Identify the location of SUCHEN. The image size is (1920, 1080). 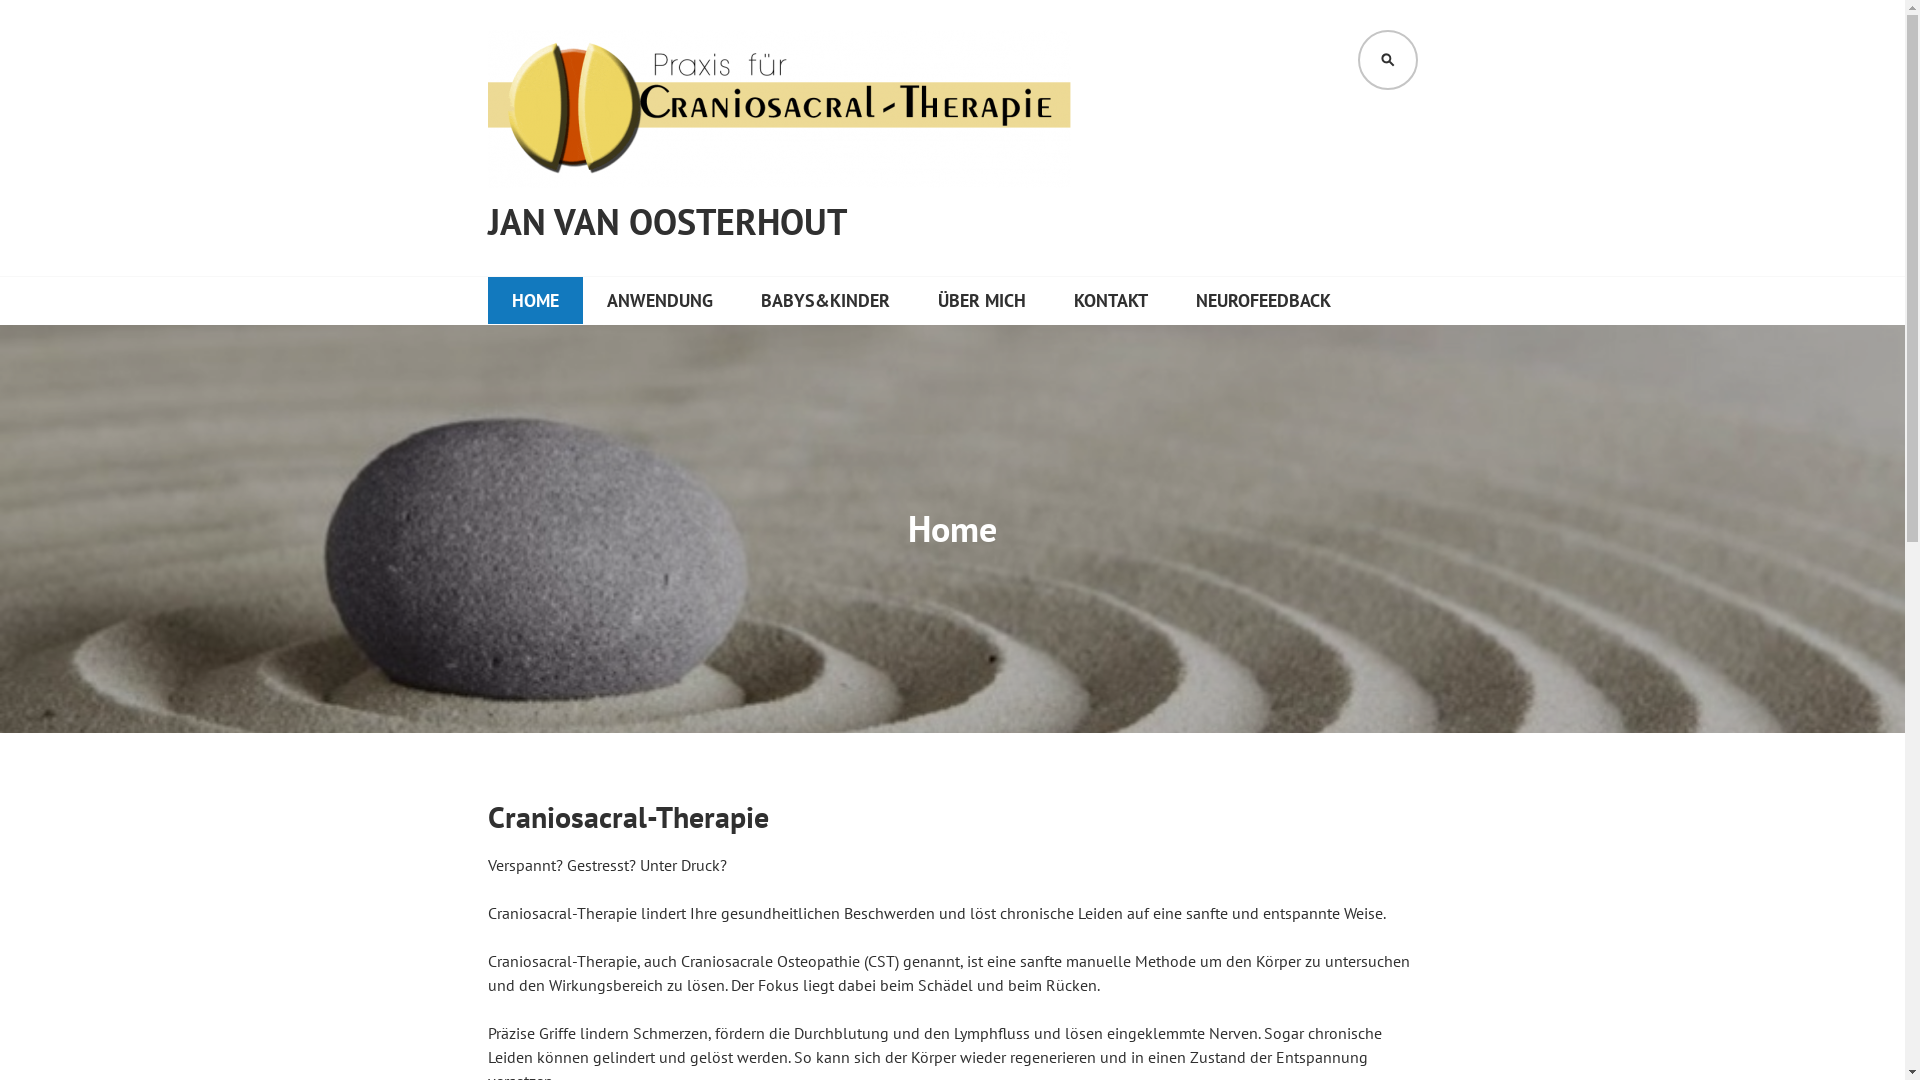
(1388, 60).